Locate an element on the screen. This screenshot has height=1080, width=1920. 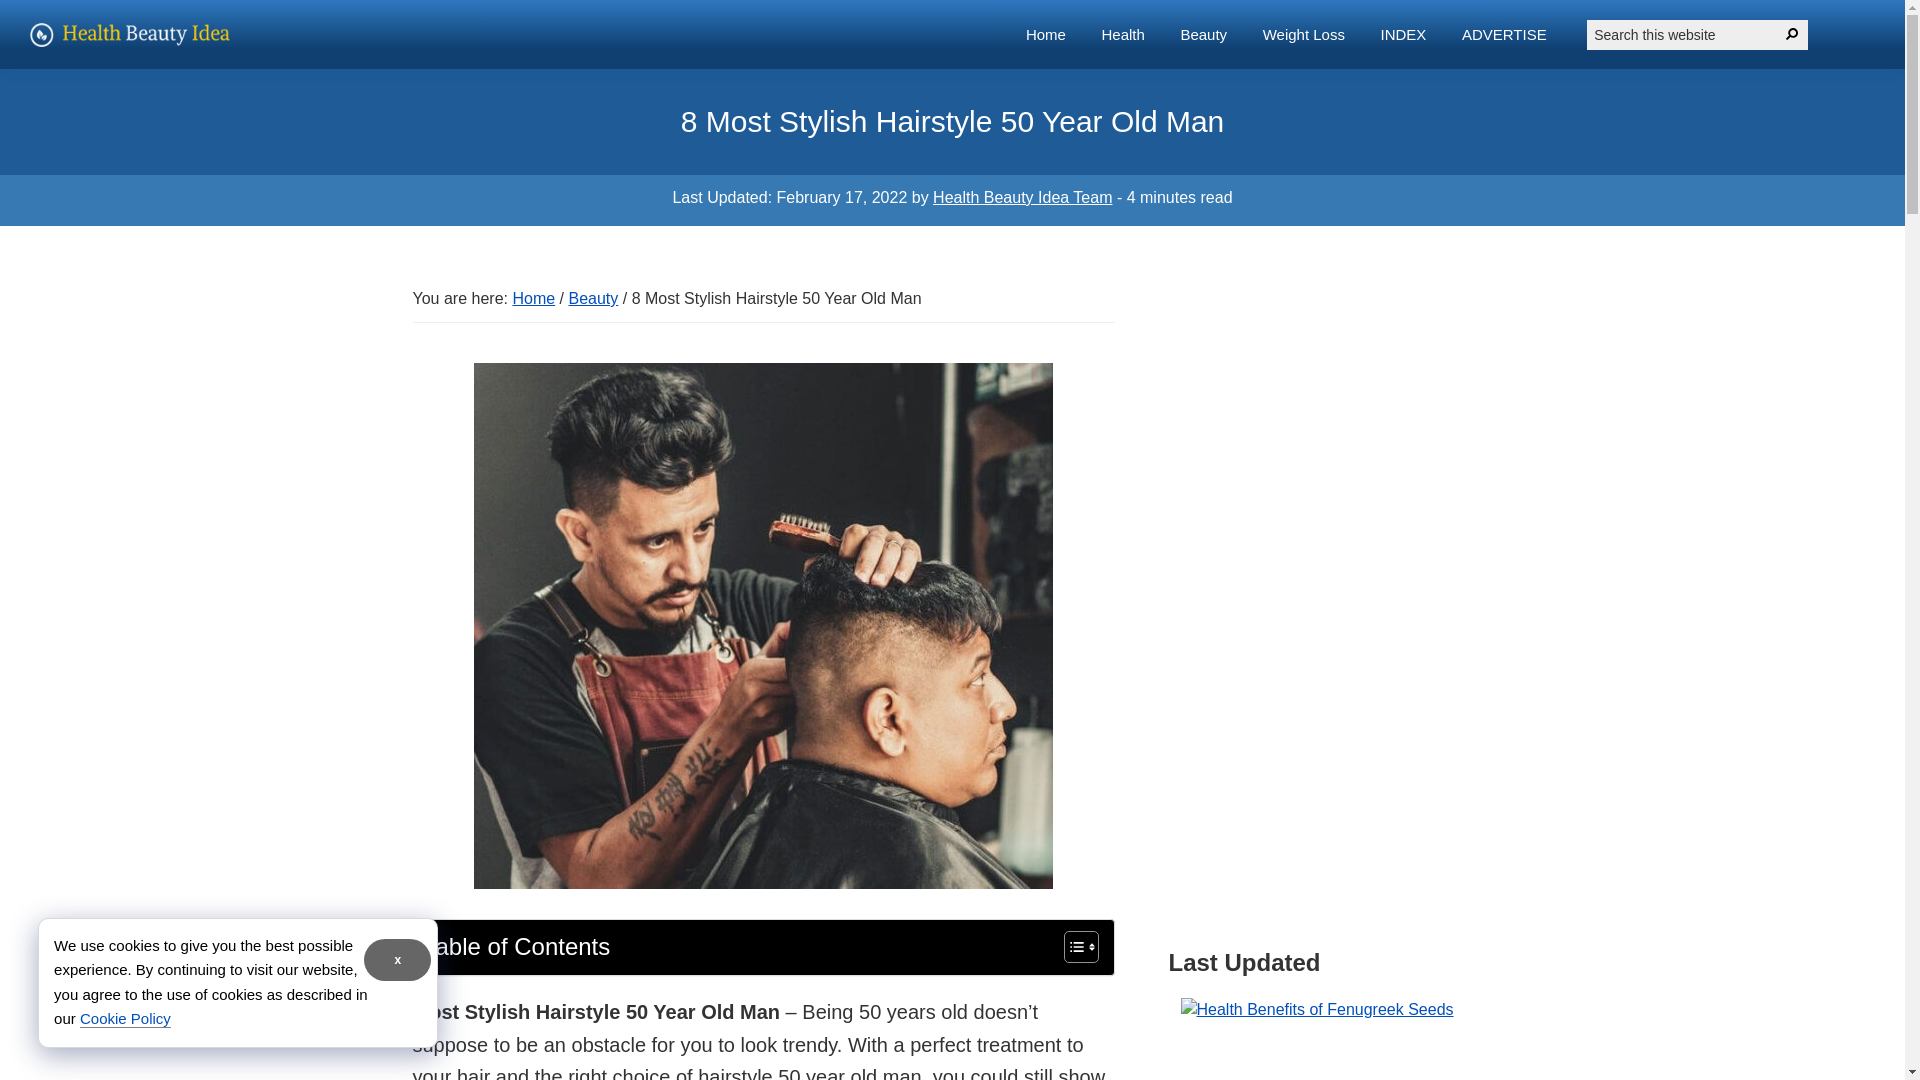
Beauty is located at coordinates (1204, 34).